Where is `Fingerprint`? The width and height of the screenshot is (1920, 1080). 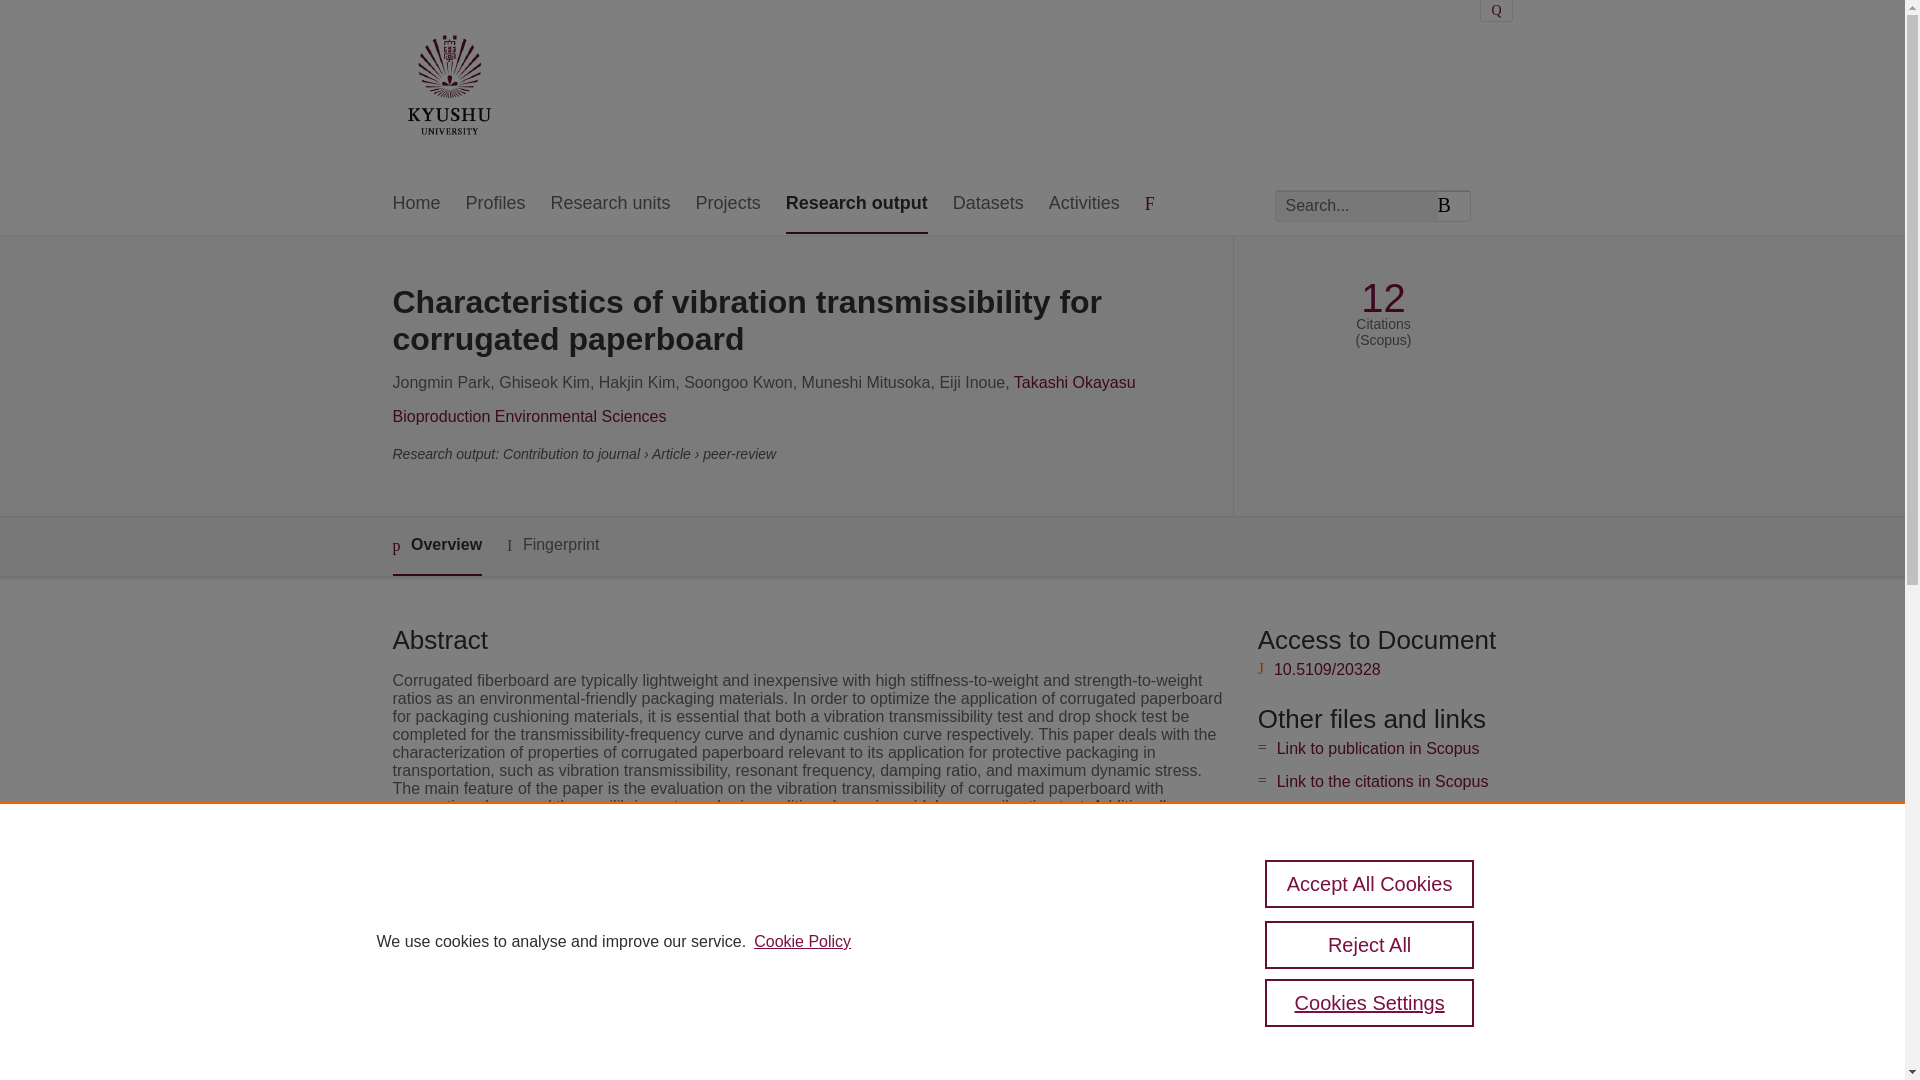 Fingerprint is located at coordinates (552, 545).